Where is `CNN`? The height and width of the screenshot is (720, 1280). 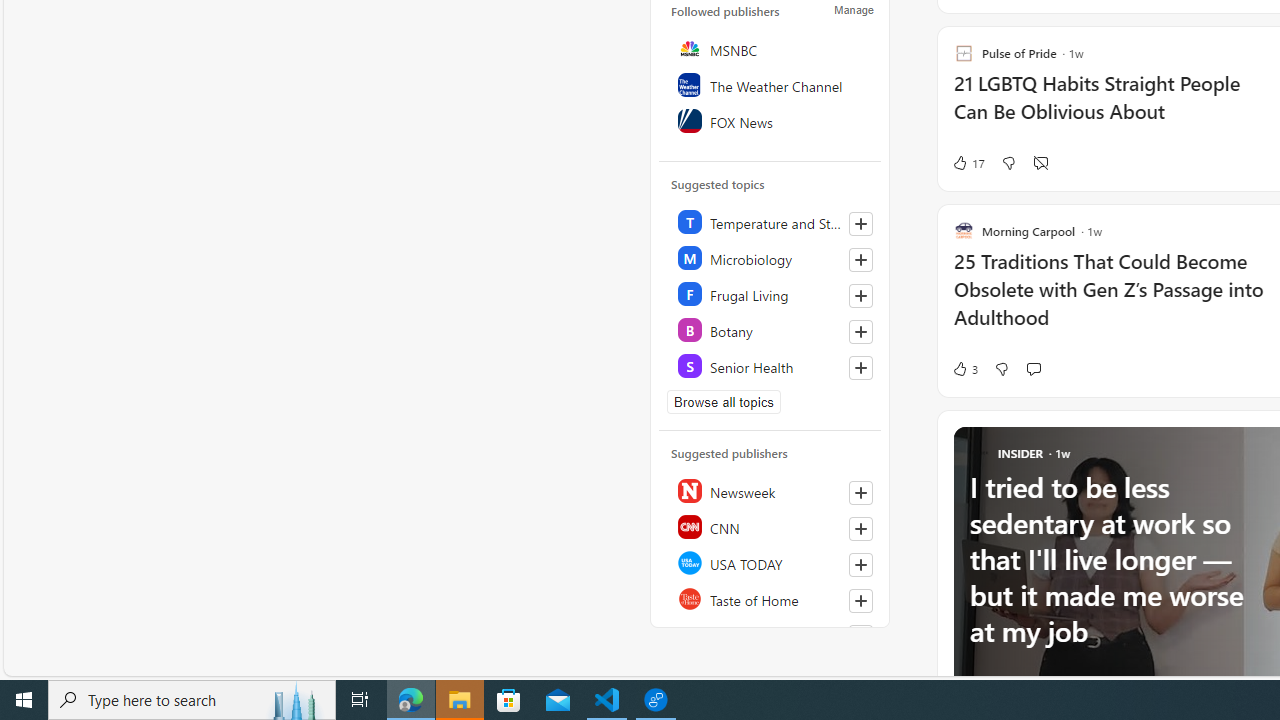
CNN is located at coordinates (771, 526).